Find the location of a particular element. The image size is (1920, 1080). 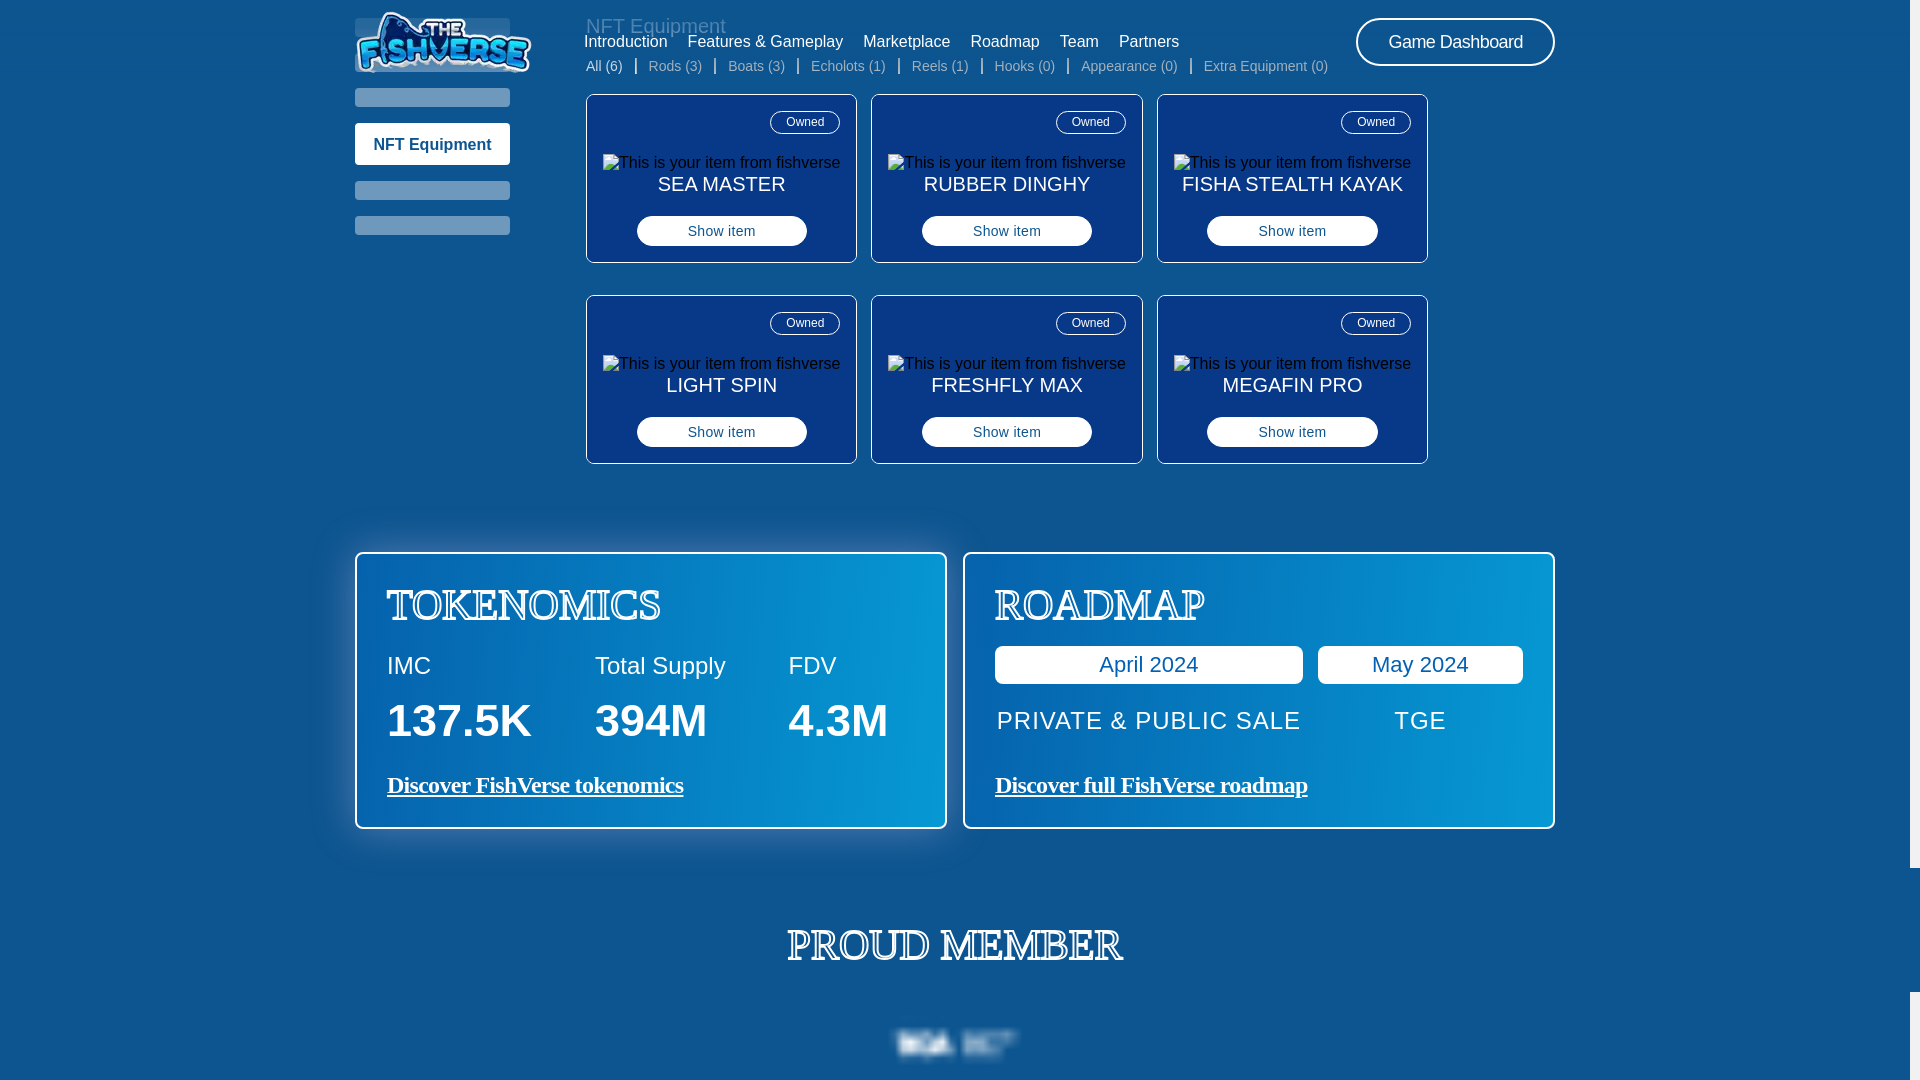

Show item is located at coordinates (1006, 231).